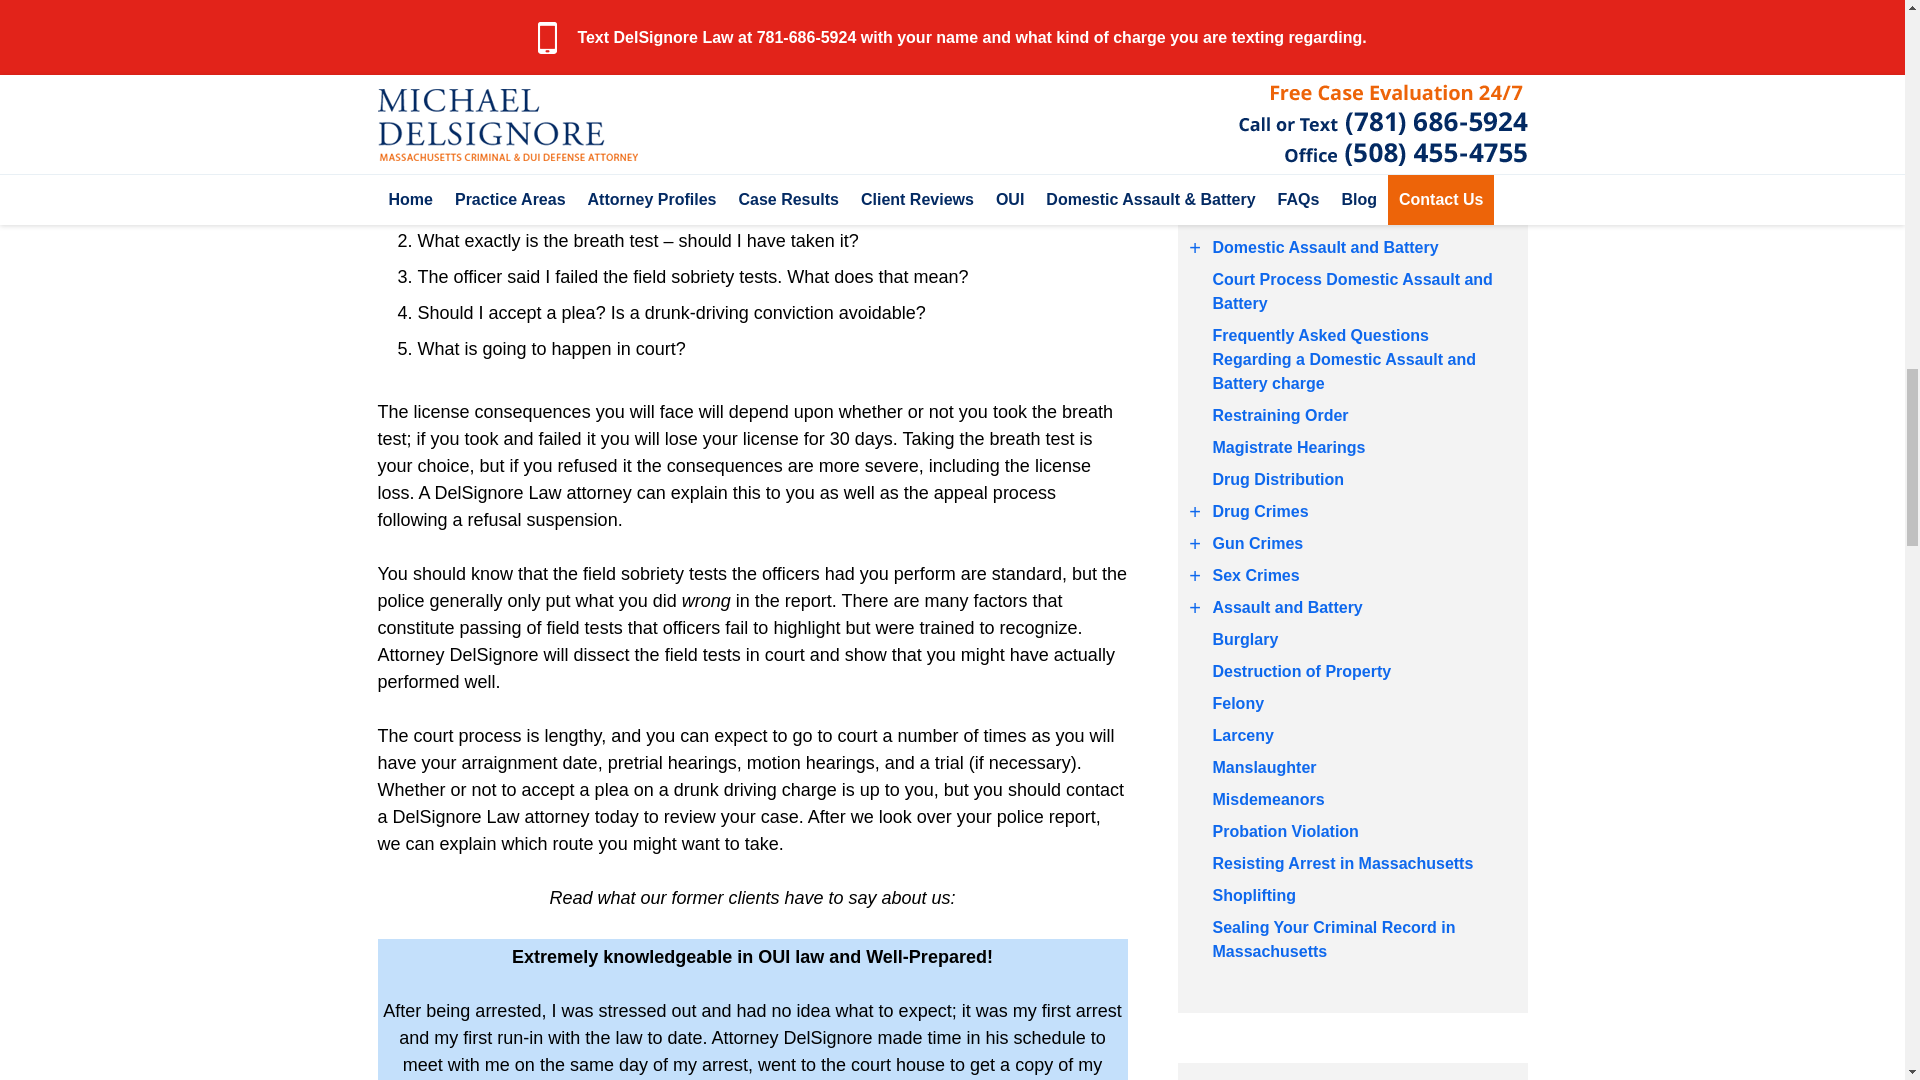 The image size is (1920, 1080). I want to click on See More, so click(1196, 511).